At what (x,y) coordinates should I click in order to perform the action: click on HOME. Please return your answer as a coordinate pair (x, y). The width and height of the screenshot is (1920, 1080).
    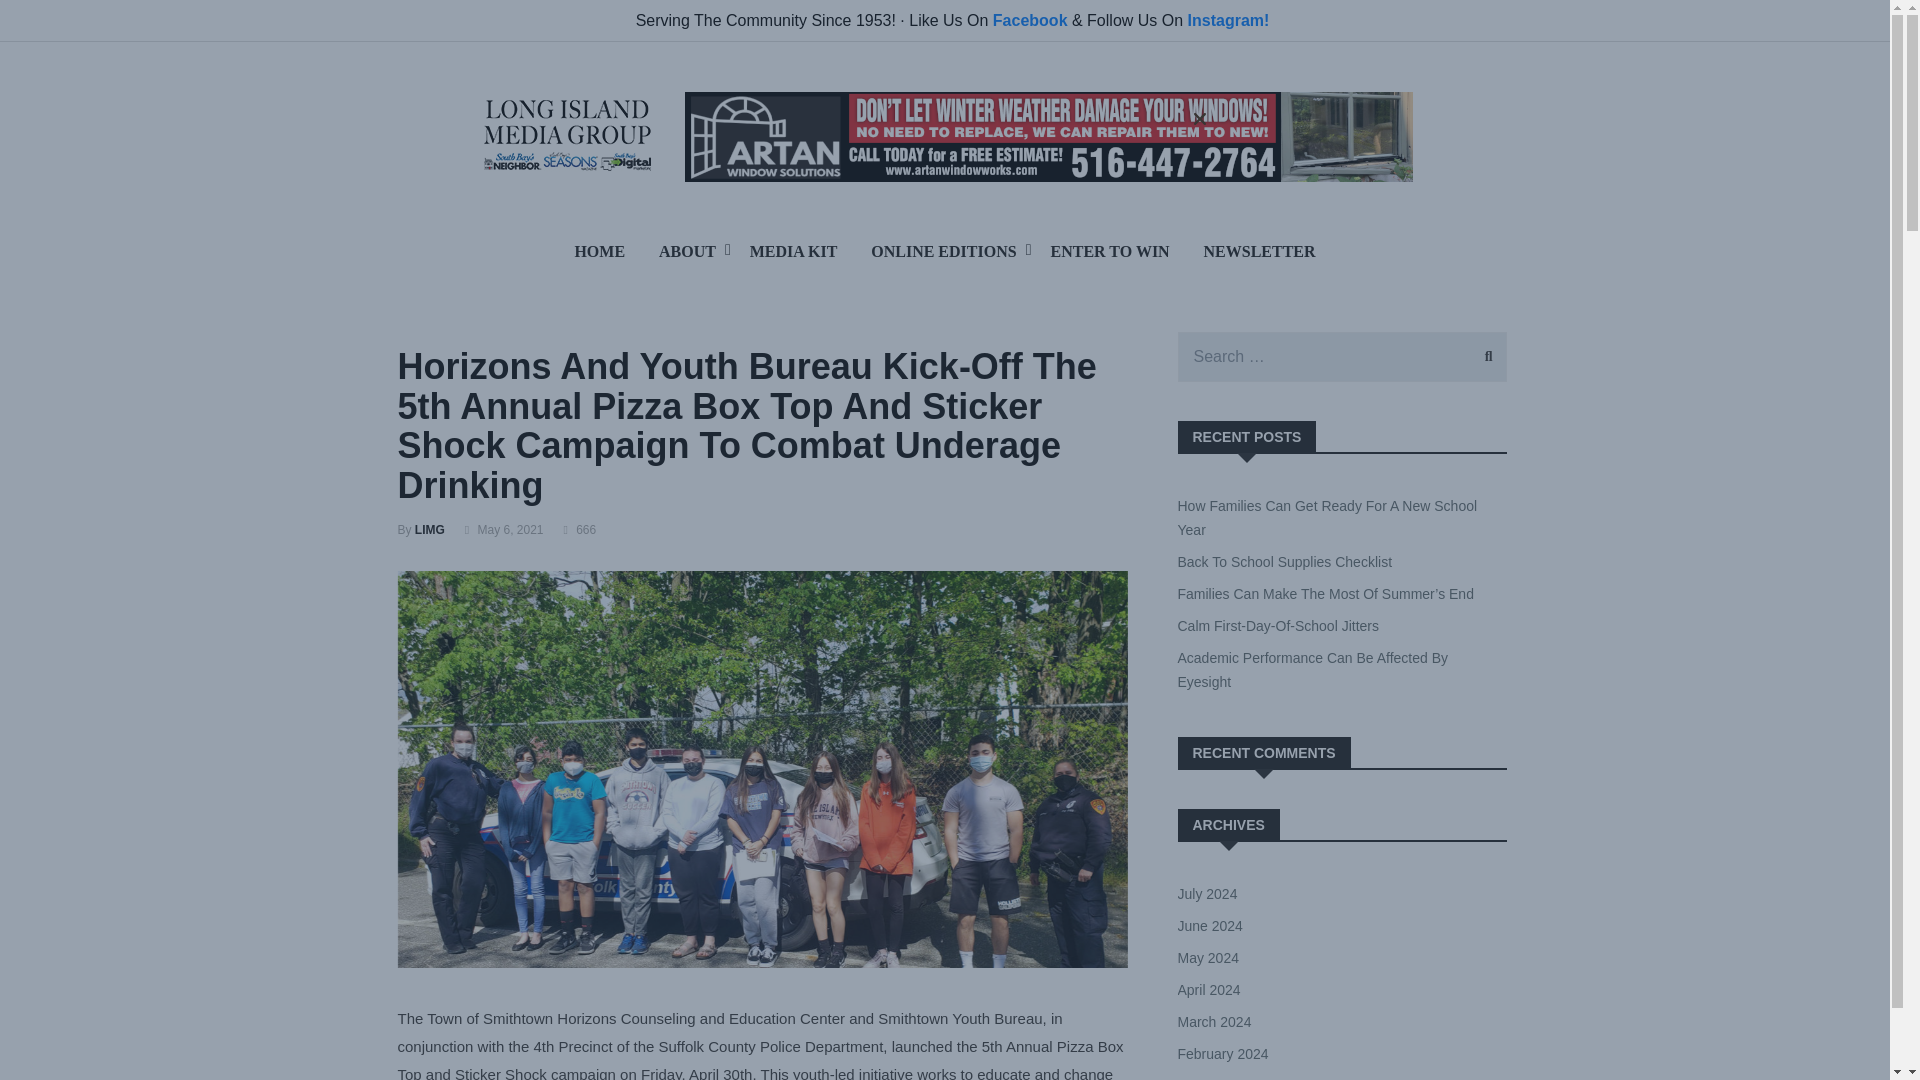
    Looking at the image, I should click on (598, 251).